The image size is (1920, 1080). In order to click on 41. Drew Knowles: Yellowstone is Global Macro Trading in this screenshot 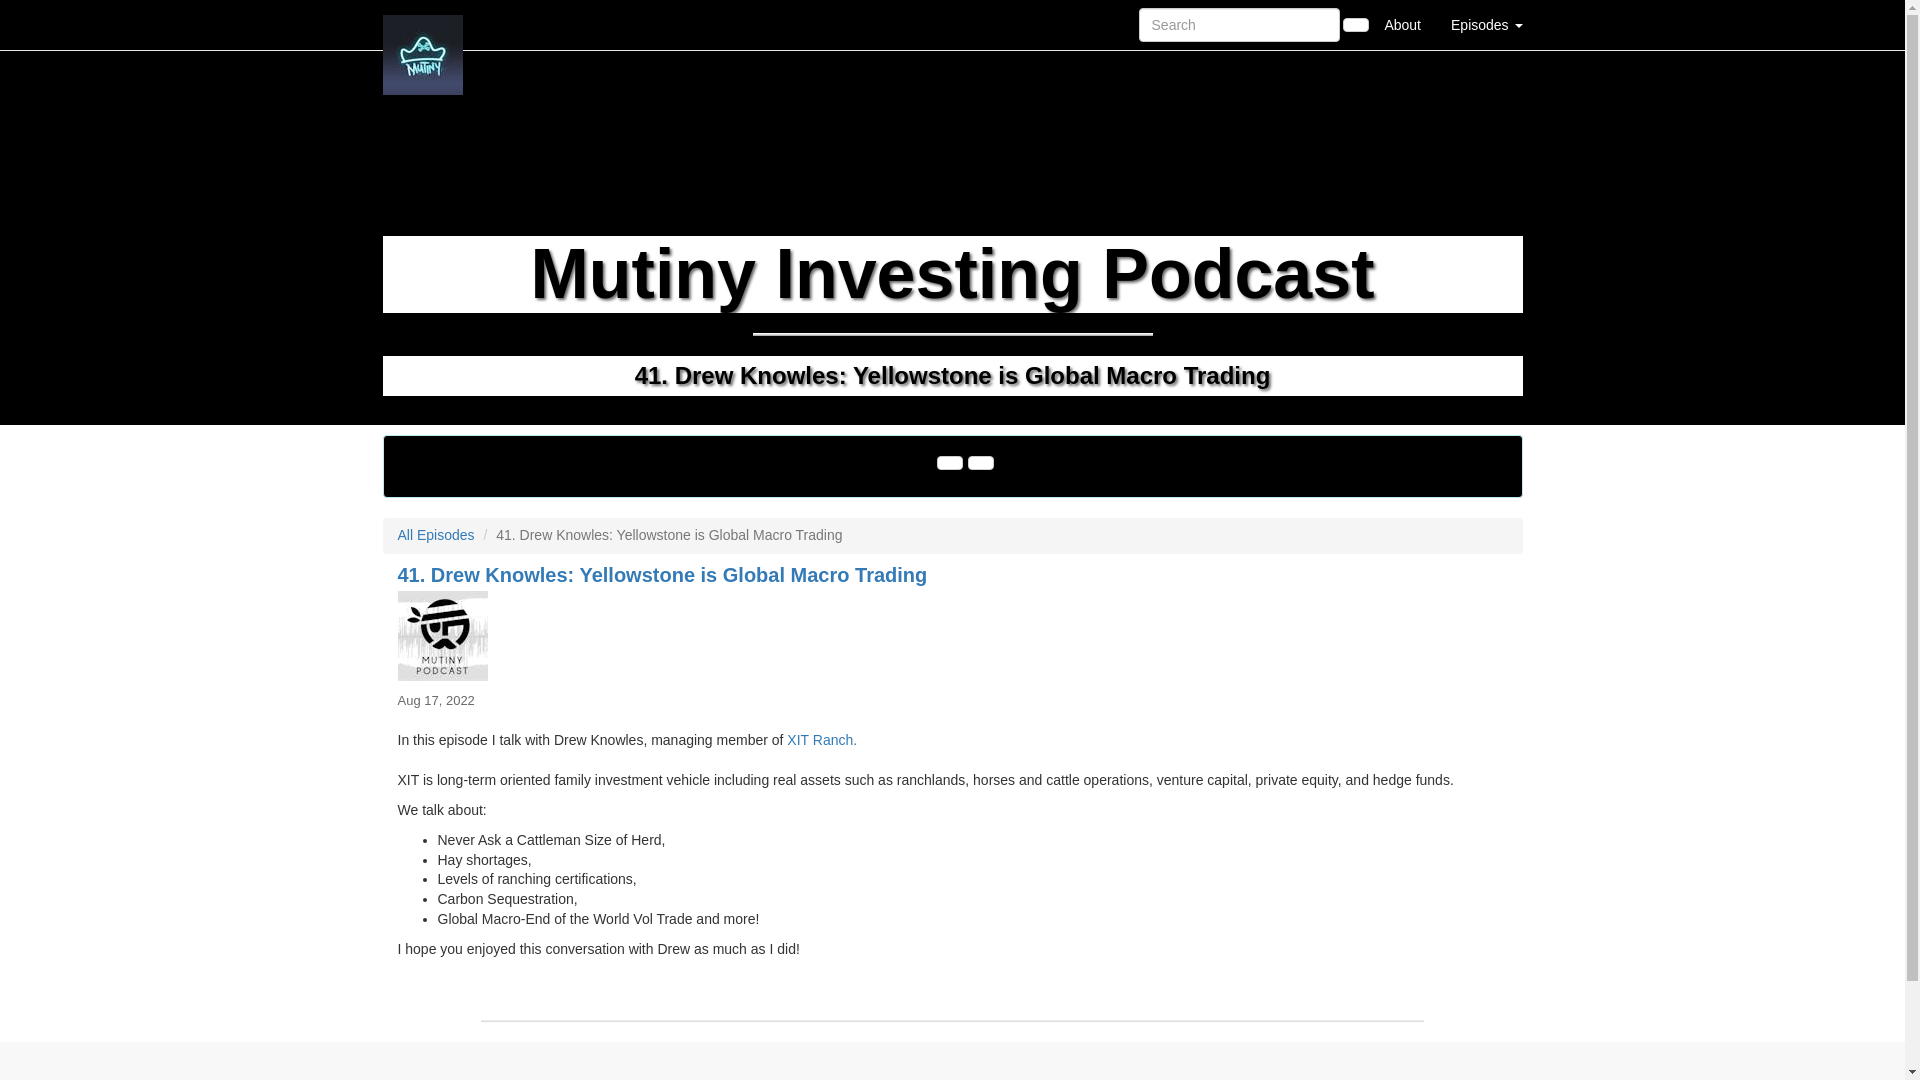, I will do `click(952, 636)`.